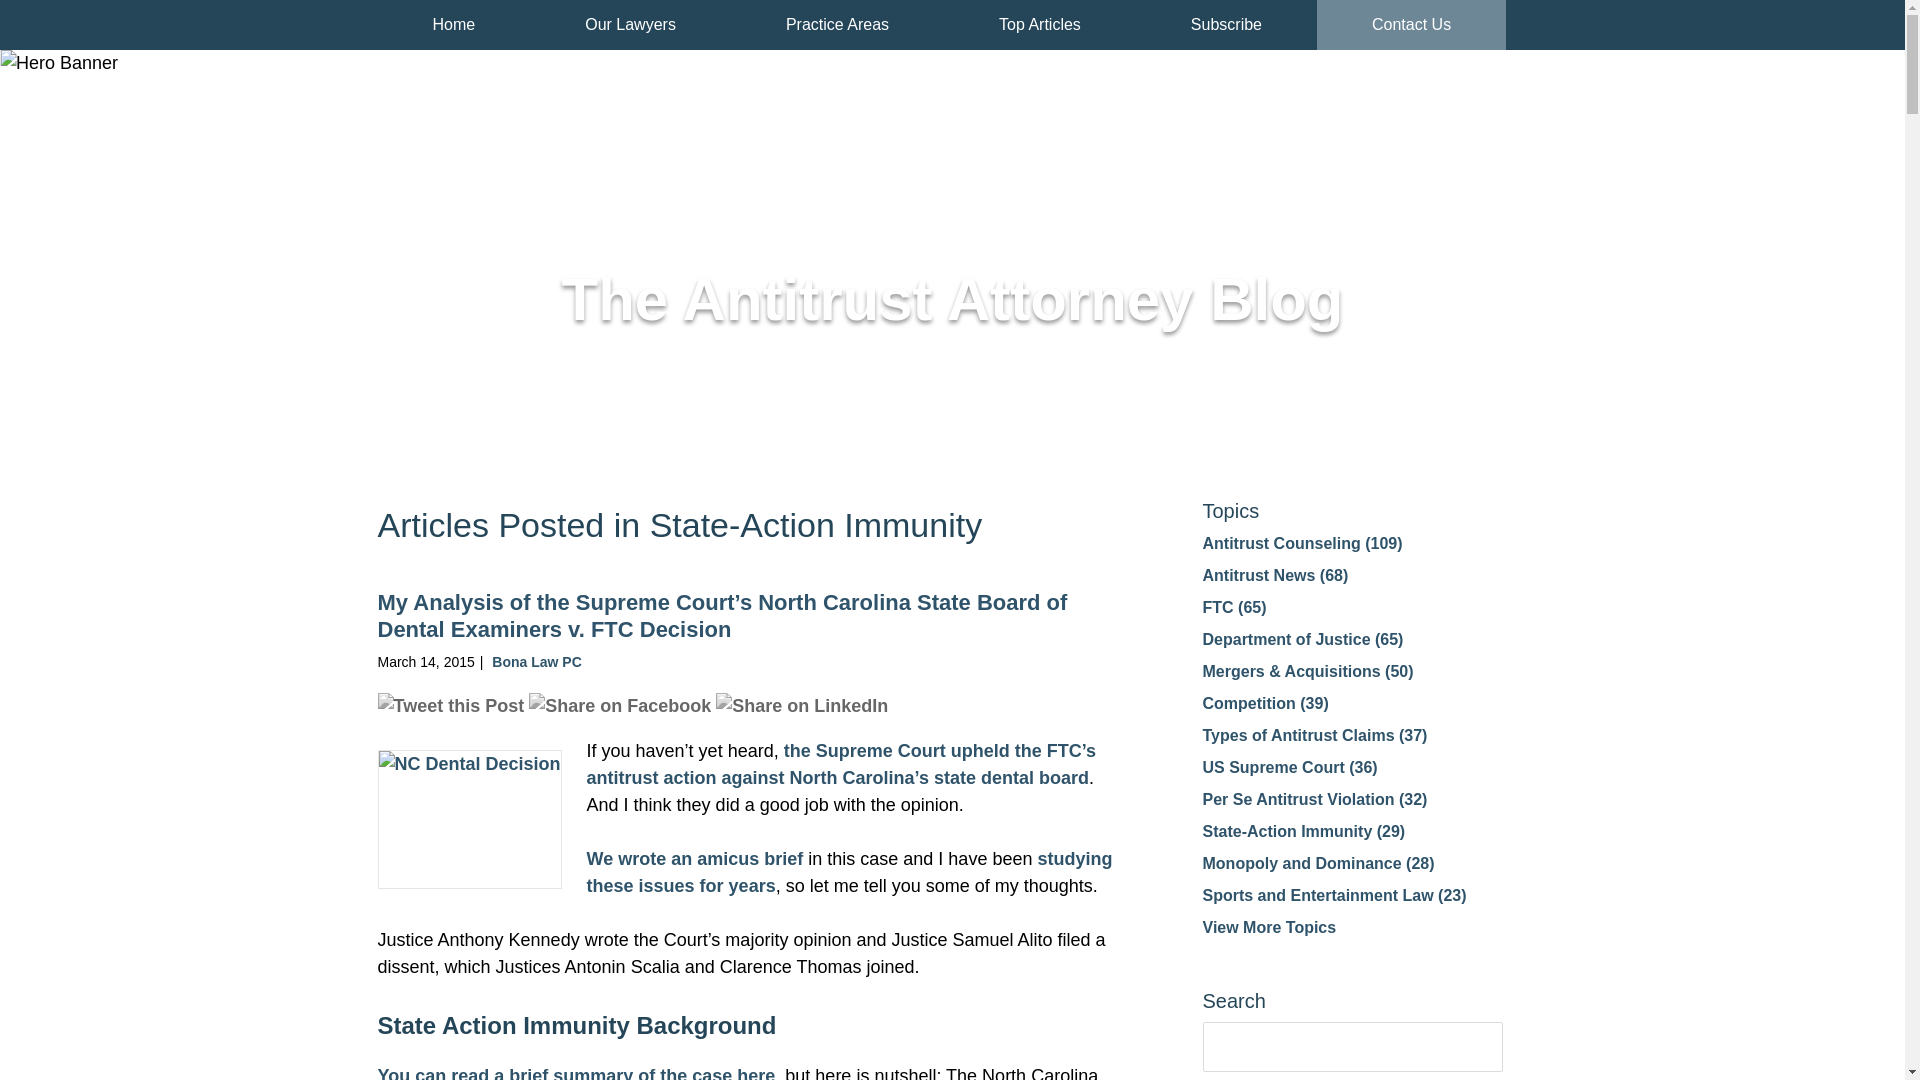 Image resolution: width=1920 pixels, height=1080 pixels. Describe the element at coordinates (534, 100) in the screenshot. I see `The Antitrust Attorney Blog` at that location.